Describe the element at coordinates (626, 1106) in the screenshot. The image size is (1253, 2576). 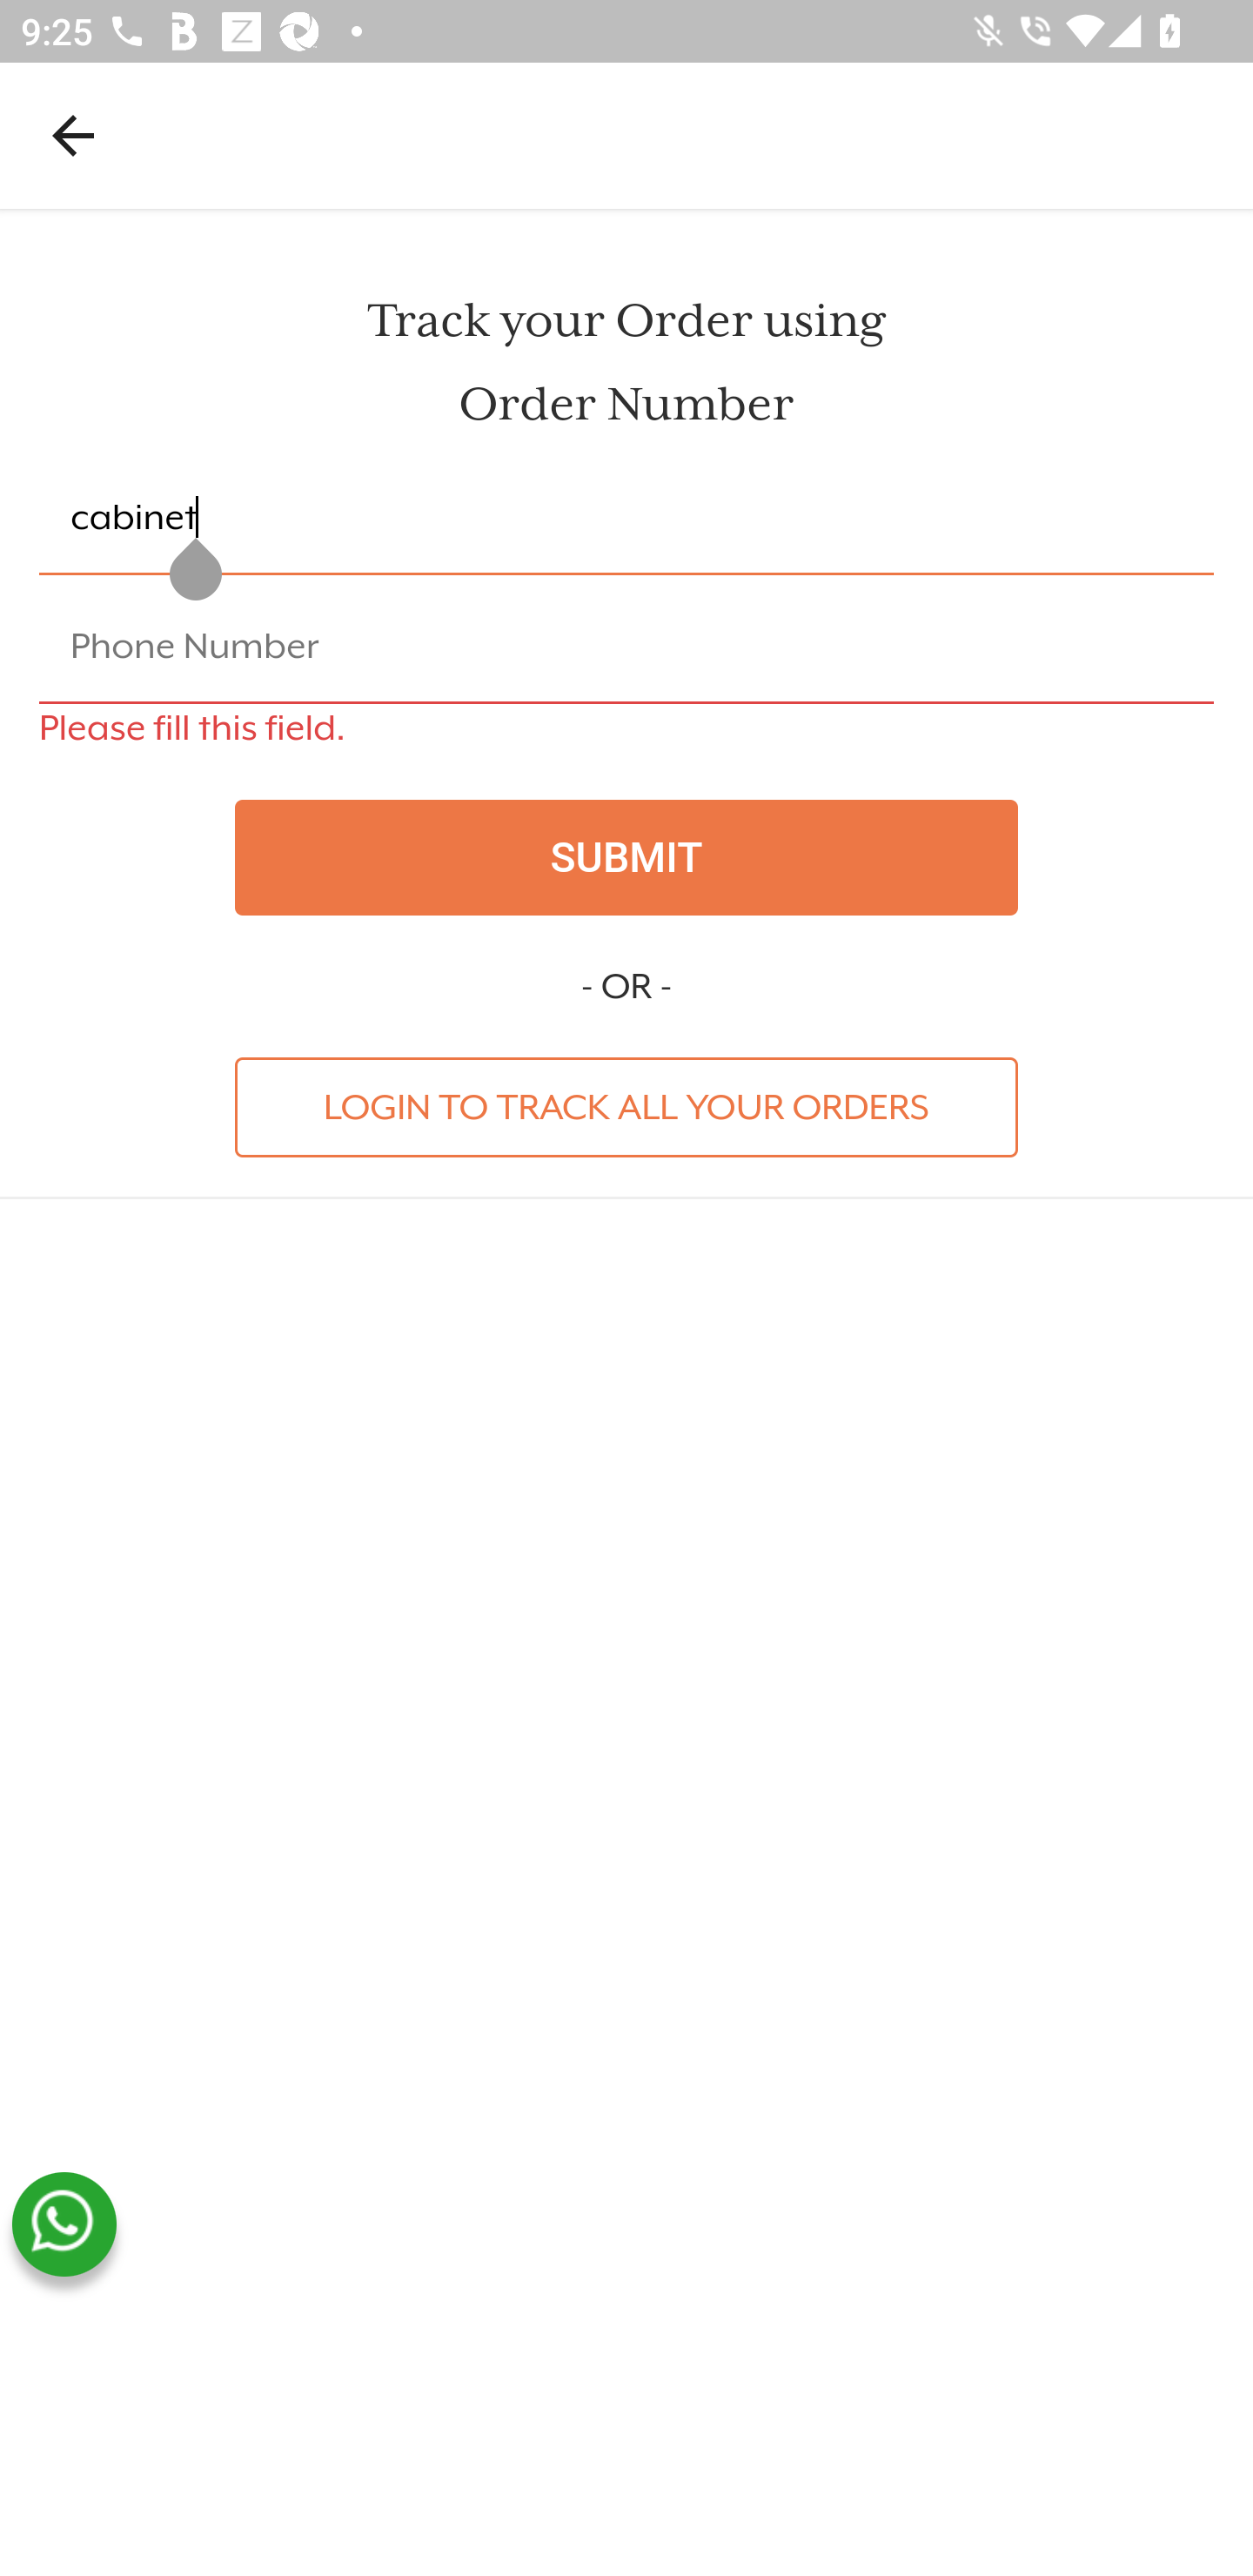
I see `LOGIN TO TRACK ALL YOUR ORDERS` at that location.